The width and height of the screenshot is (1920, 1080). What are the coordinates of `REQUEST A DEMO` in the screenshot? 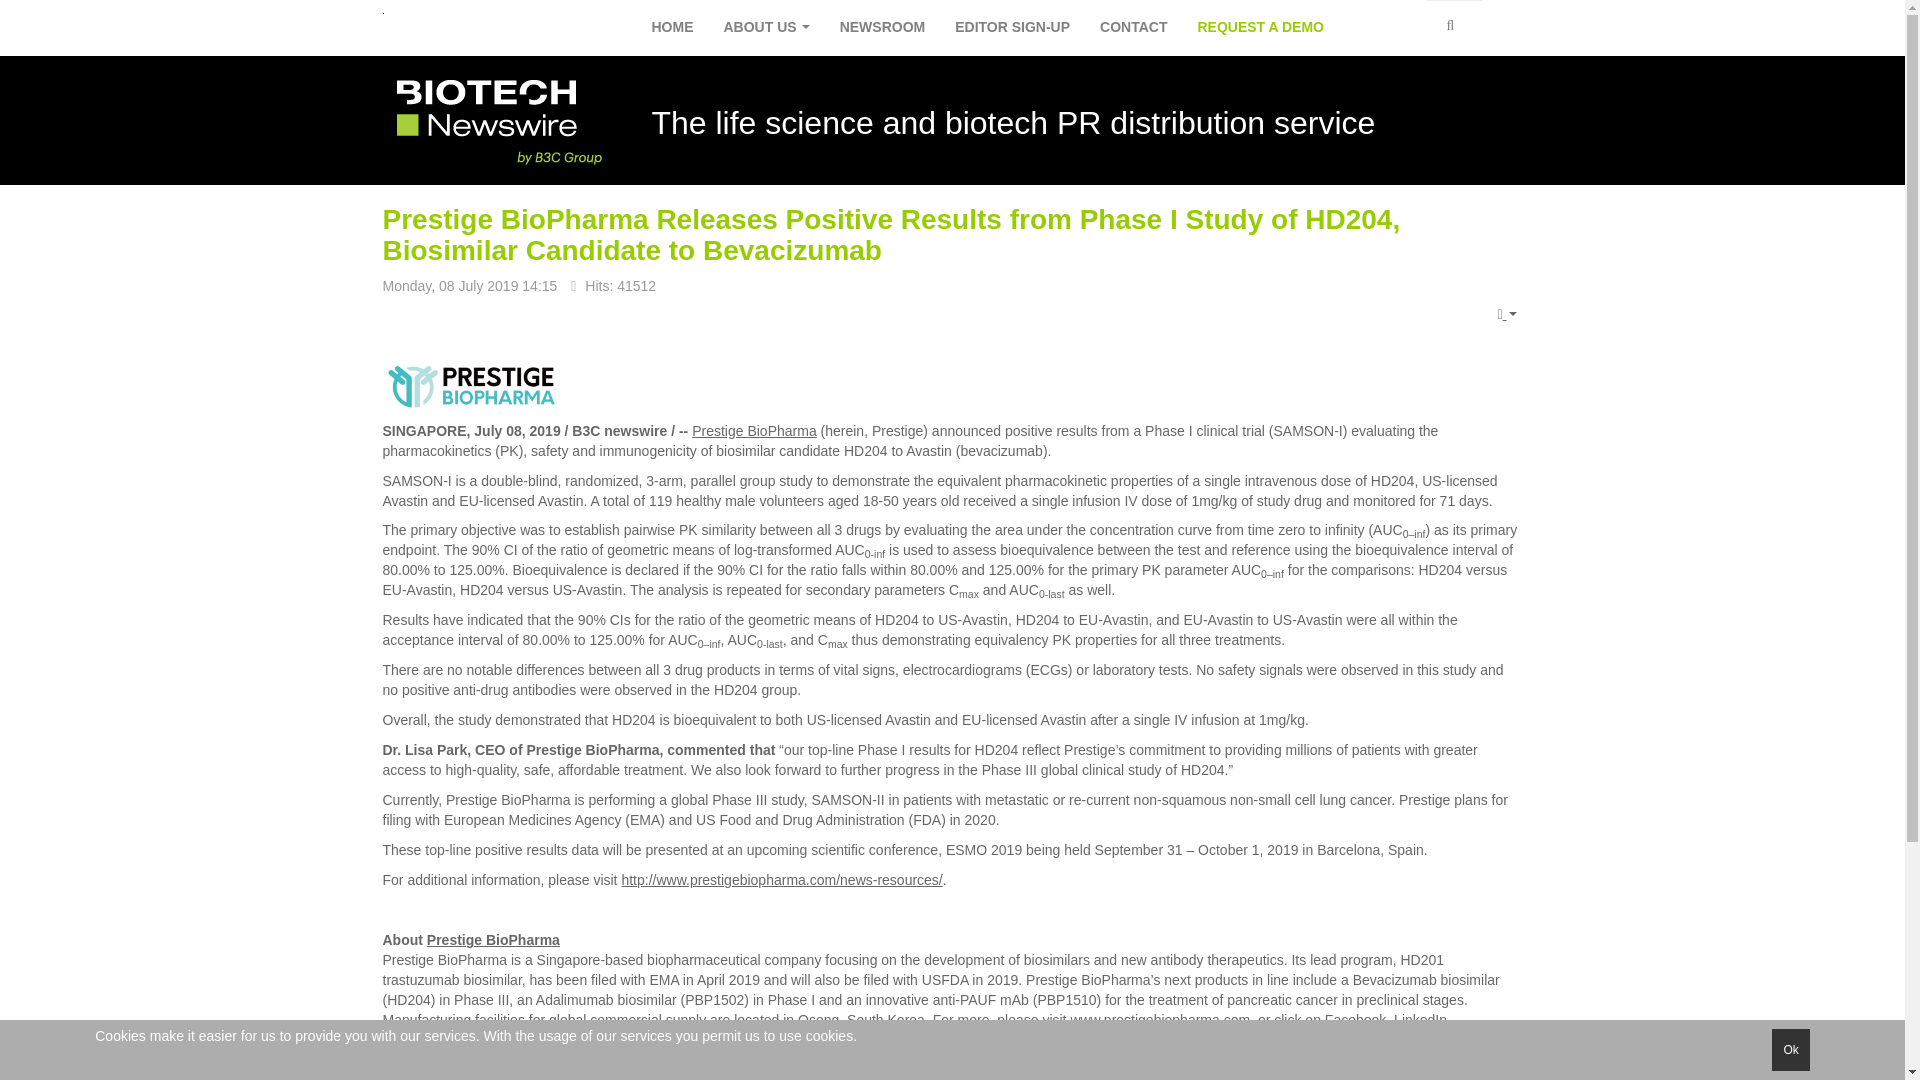 It's located at (1260, 28).